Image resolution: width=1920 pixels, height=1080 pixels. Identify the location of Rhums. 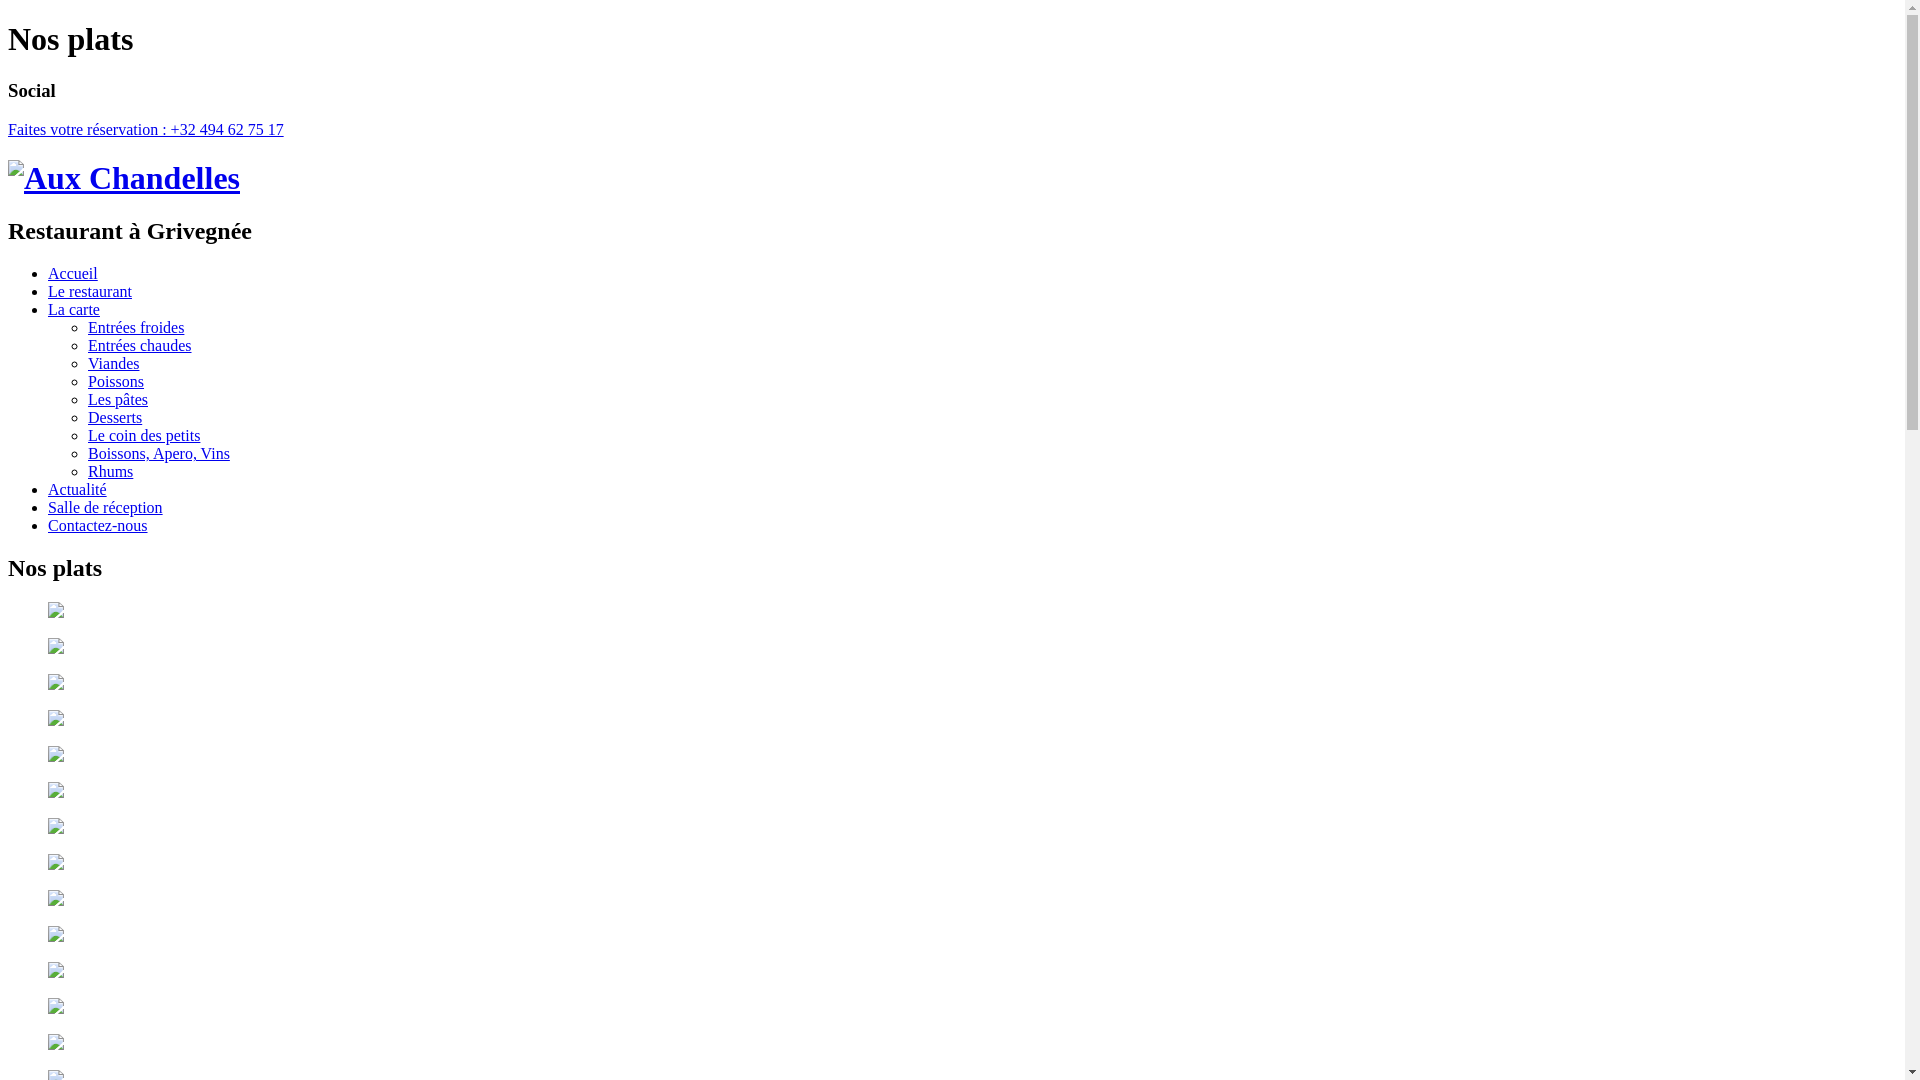
(110, 472).